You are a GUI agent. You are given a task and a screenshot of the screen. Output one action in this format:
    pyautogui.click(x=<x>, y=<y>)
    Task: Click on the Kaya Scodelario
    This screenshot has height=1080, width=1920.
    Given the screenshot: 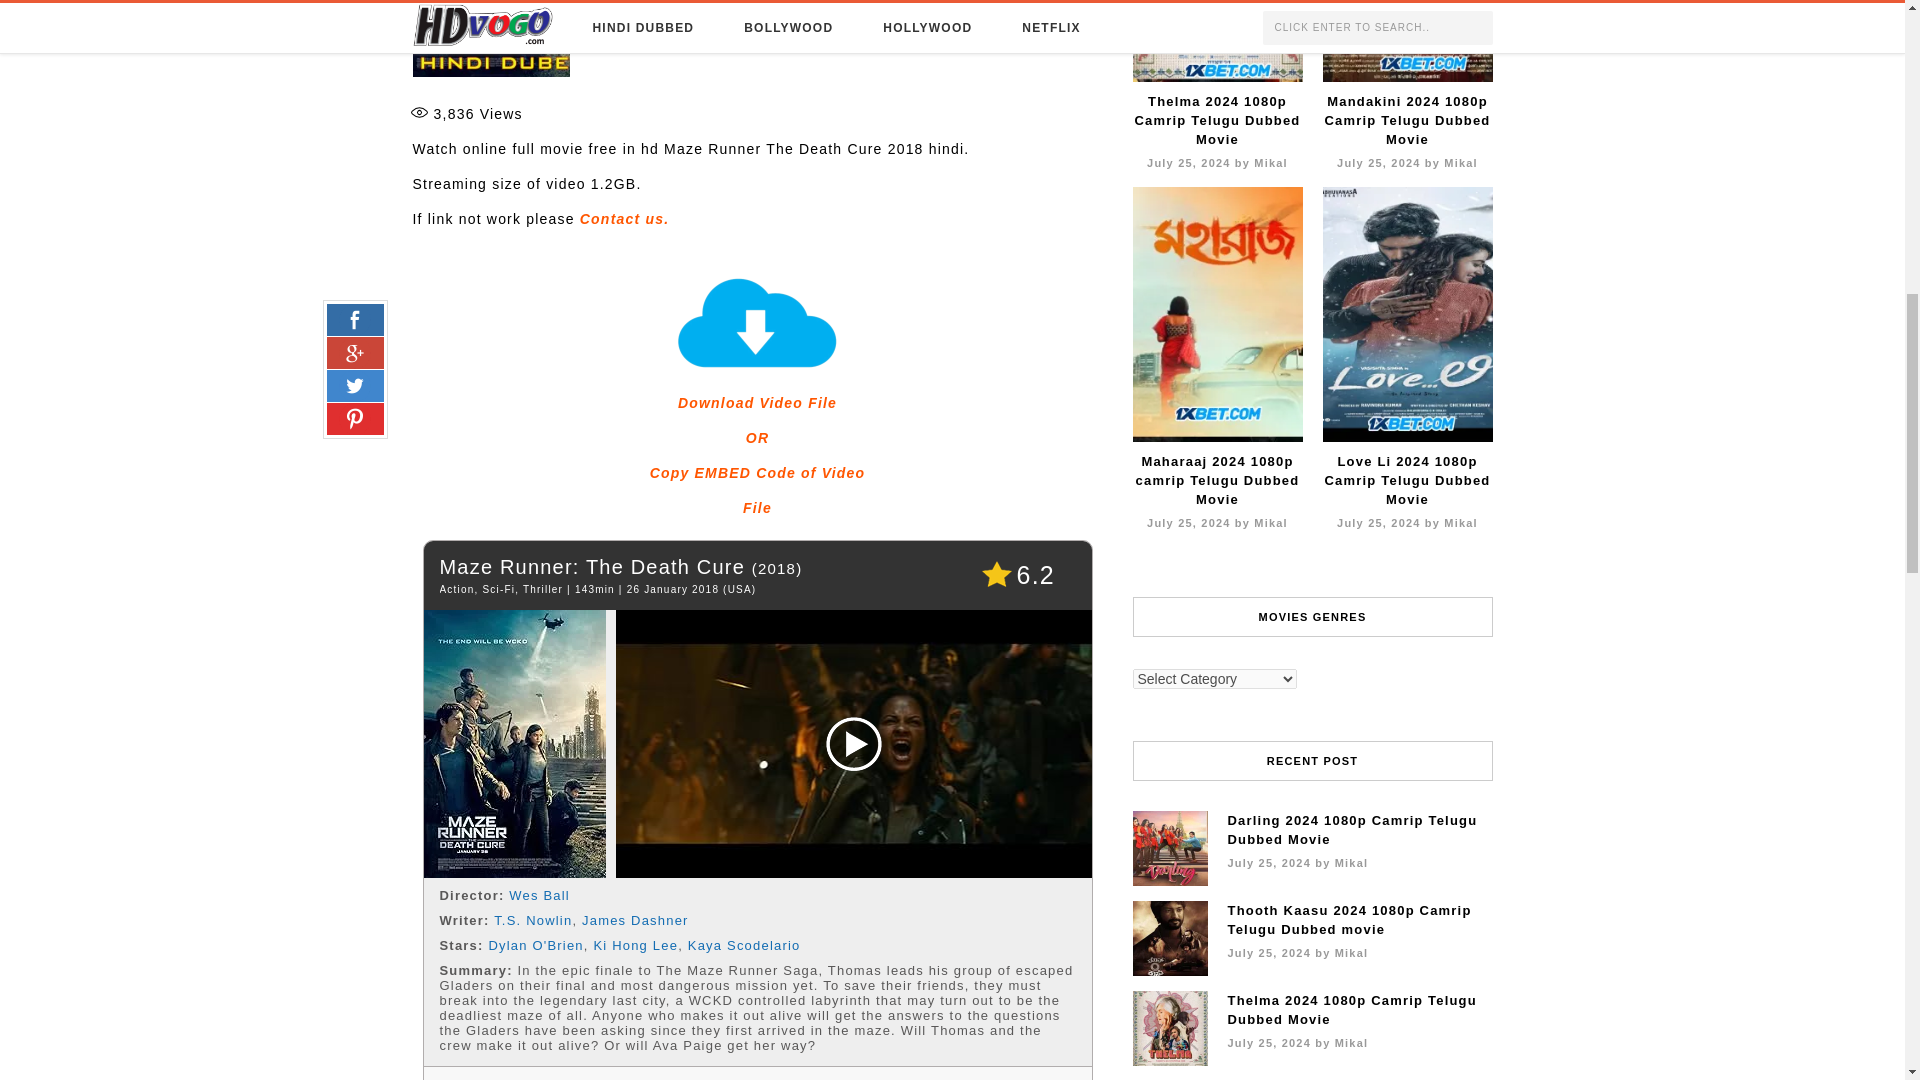 What is the action you would take?
    pyautogui.click(x=744, y=945)
    